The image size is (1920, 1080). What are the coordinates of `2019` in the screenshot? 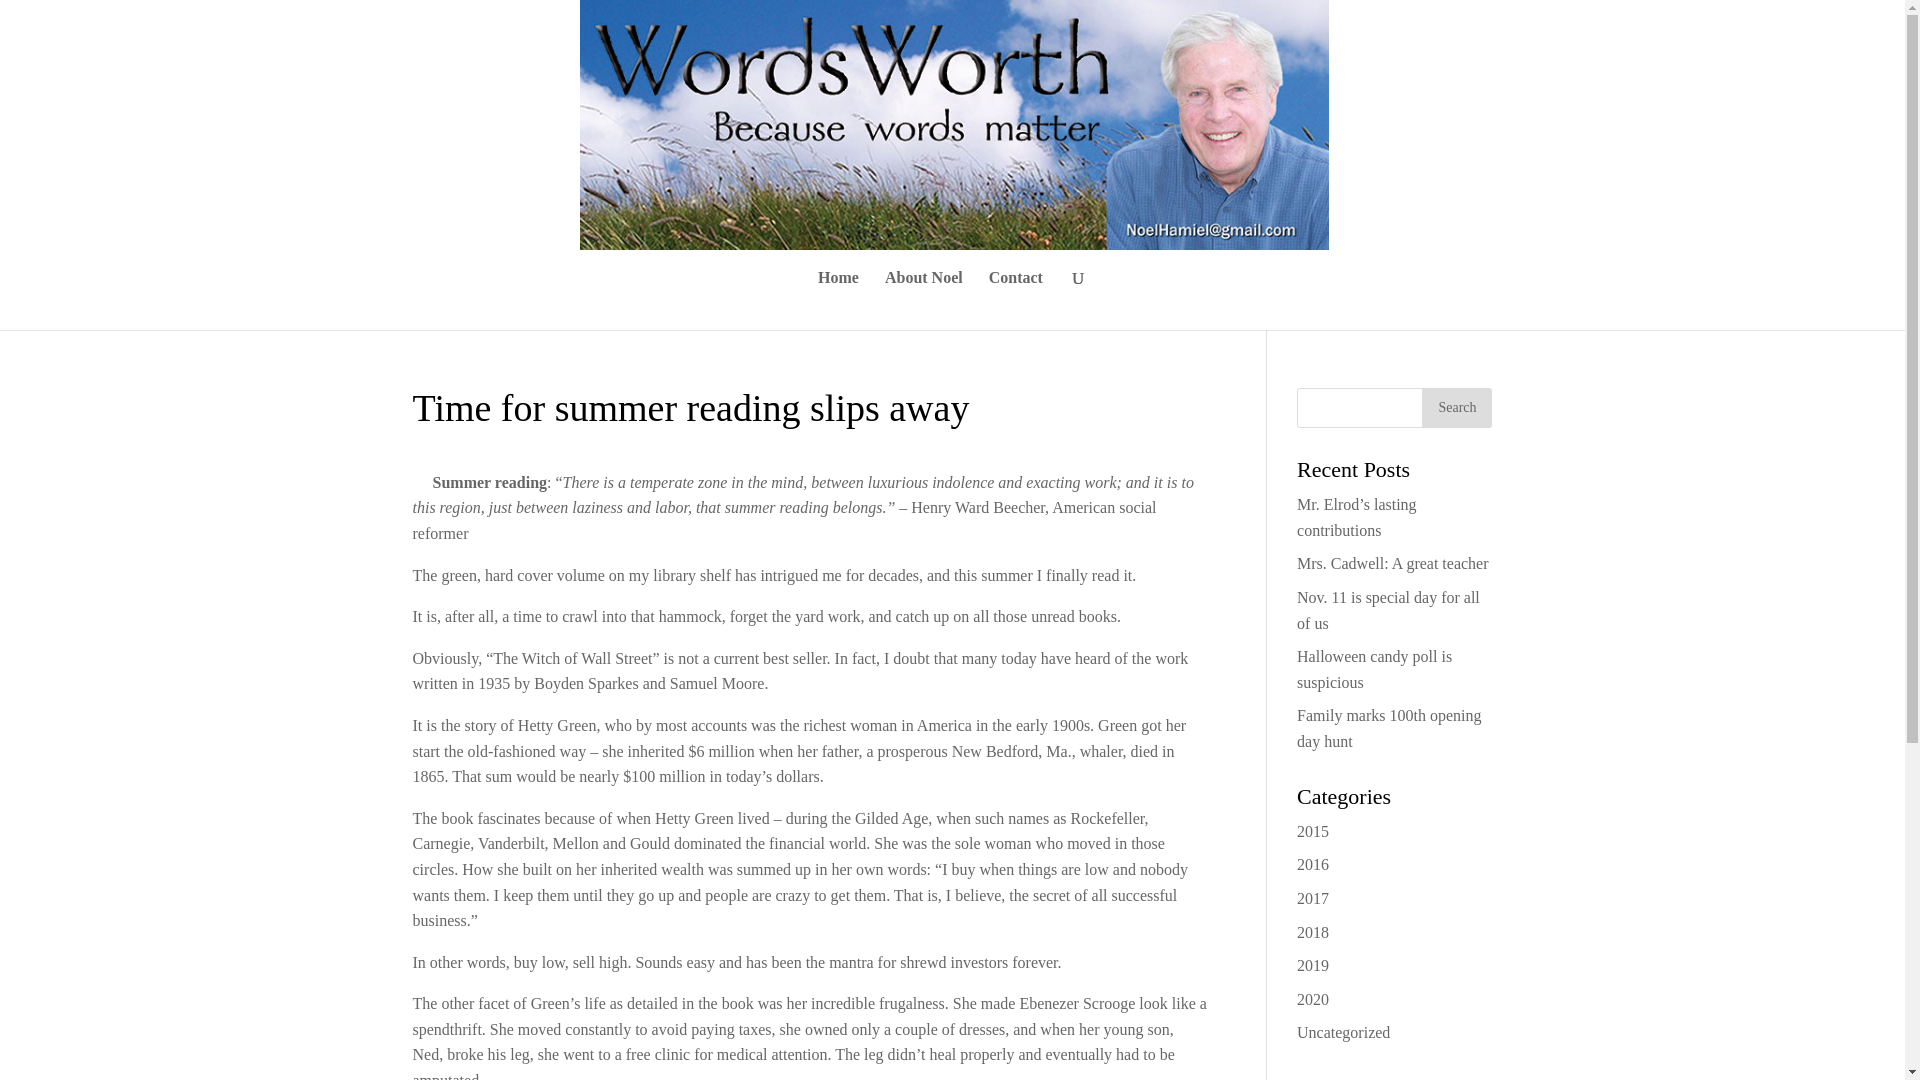 It's located at (1312, 965).